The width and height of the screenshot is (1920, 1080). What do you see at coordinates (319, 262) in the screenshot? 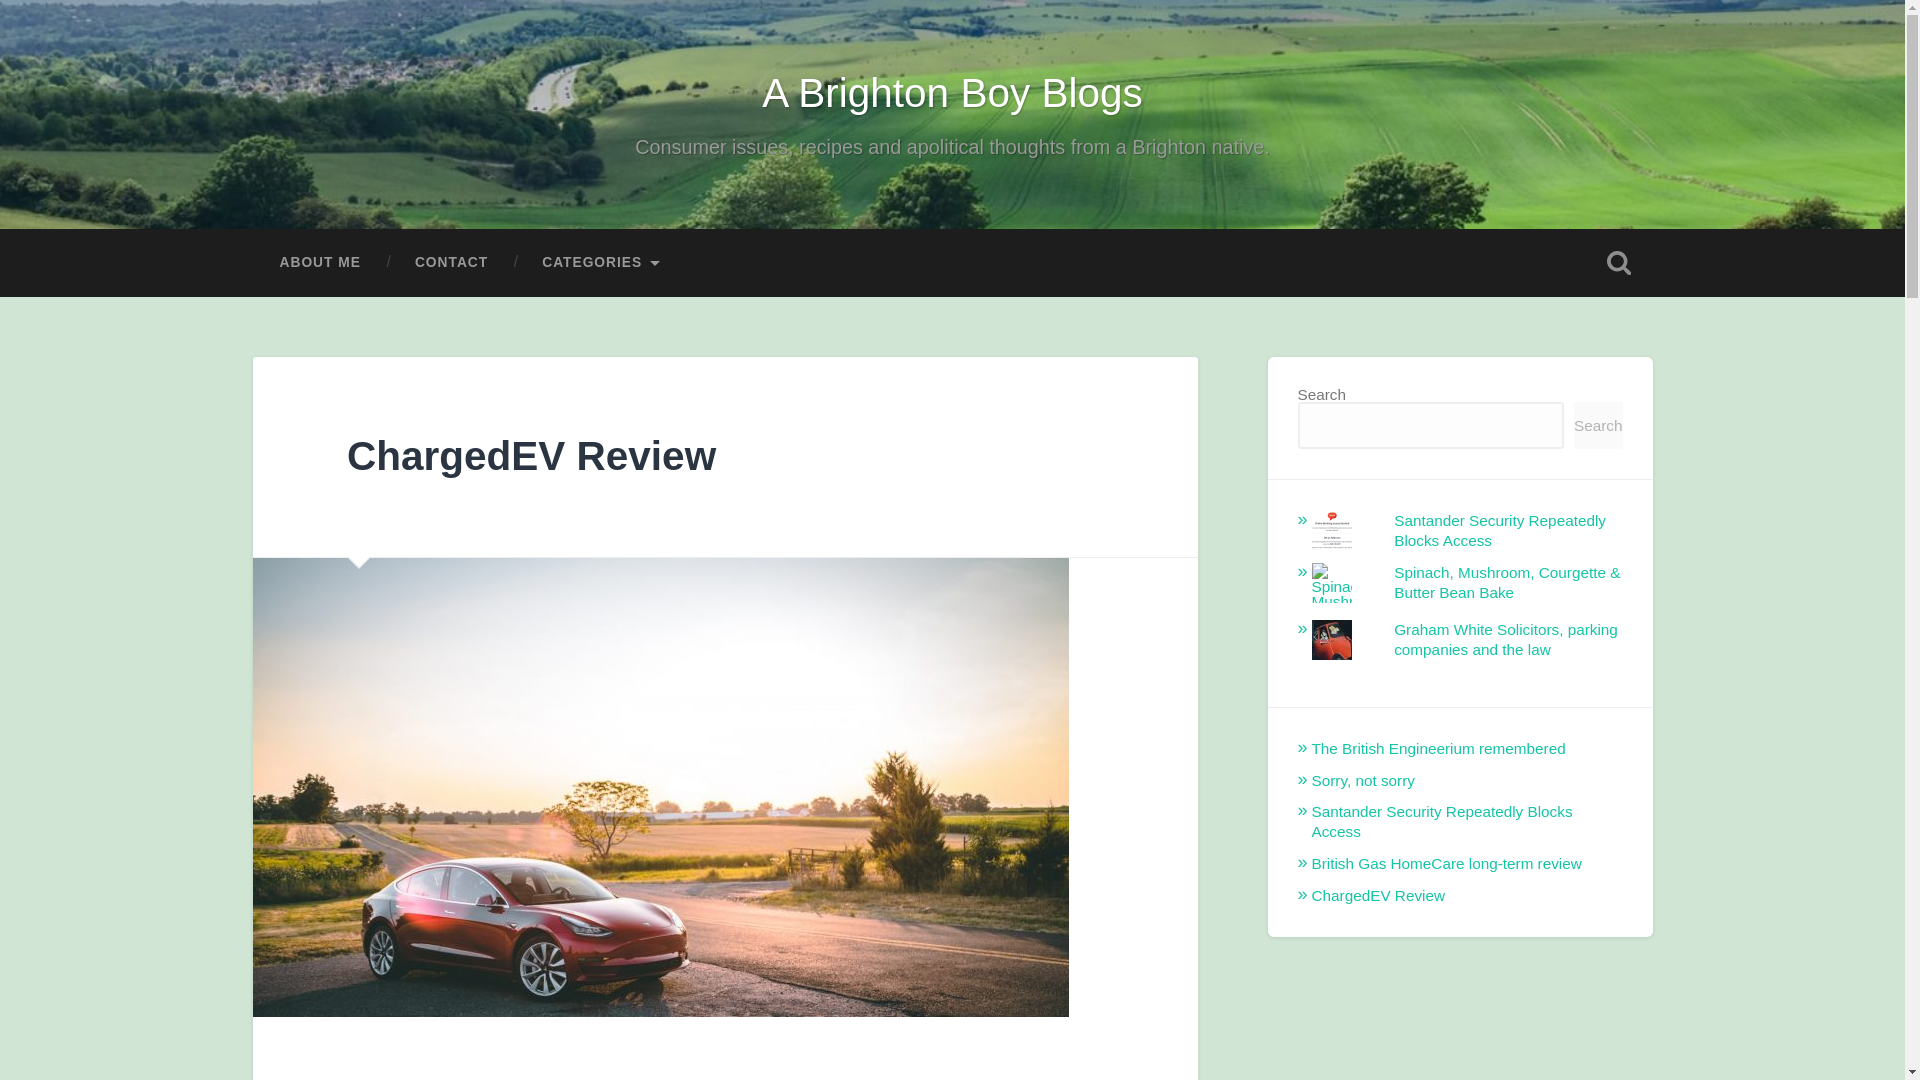
I see `ABOUT ME` at bounding box center [319, 262].